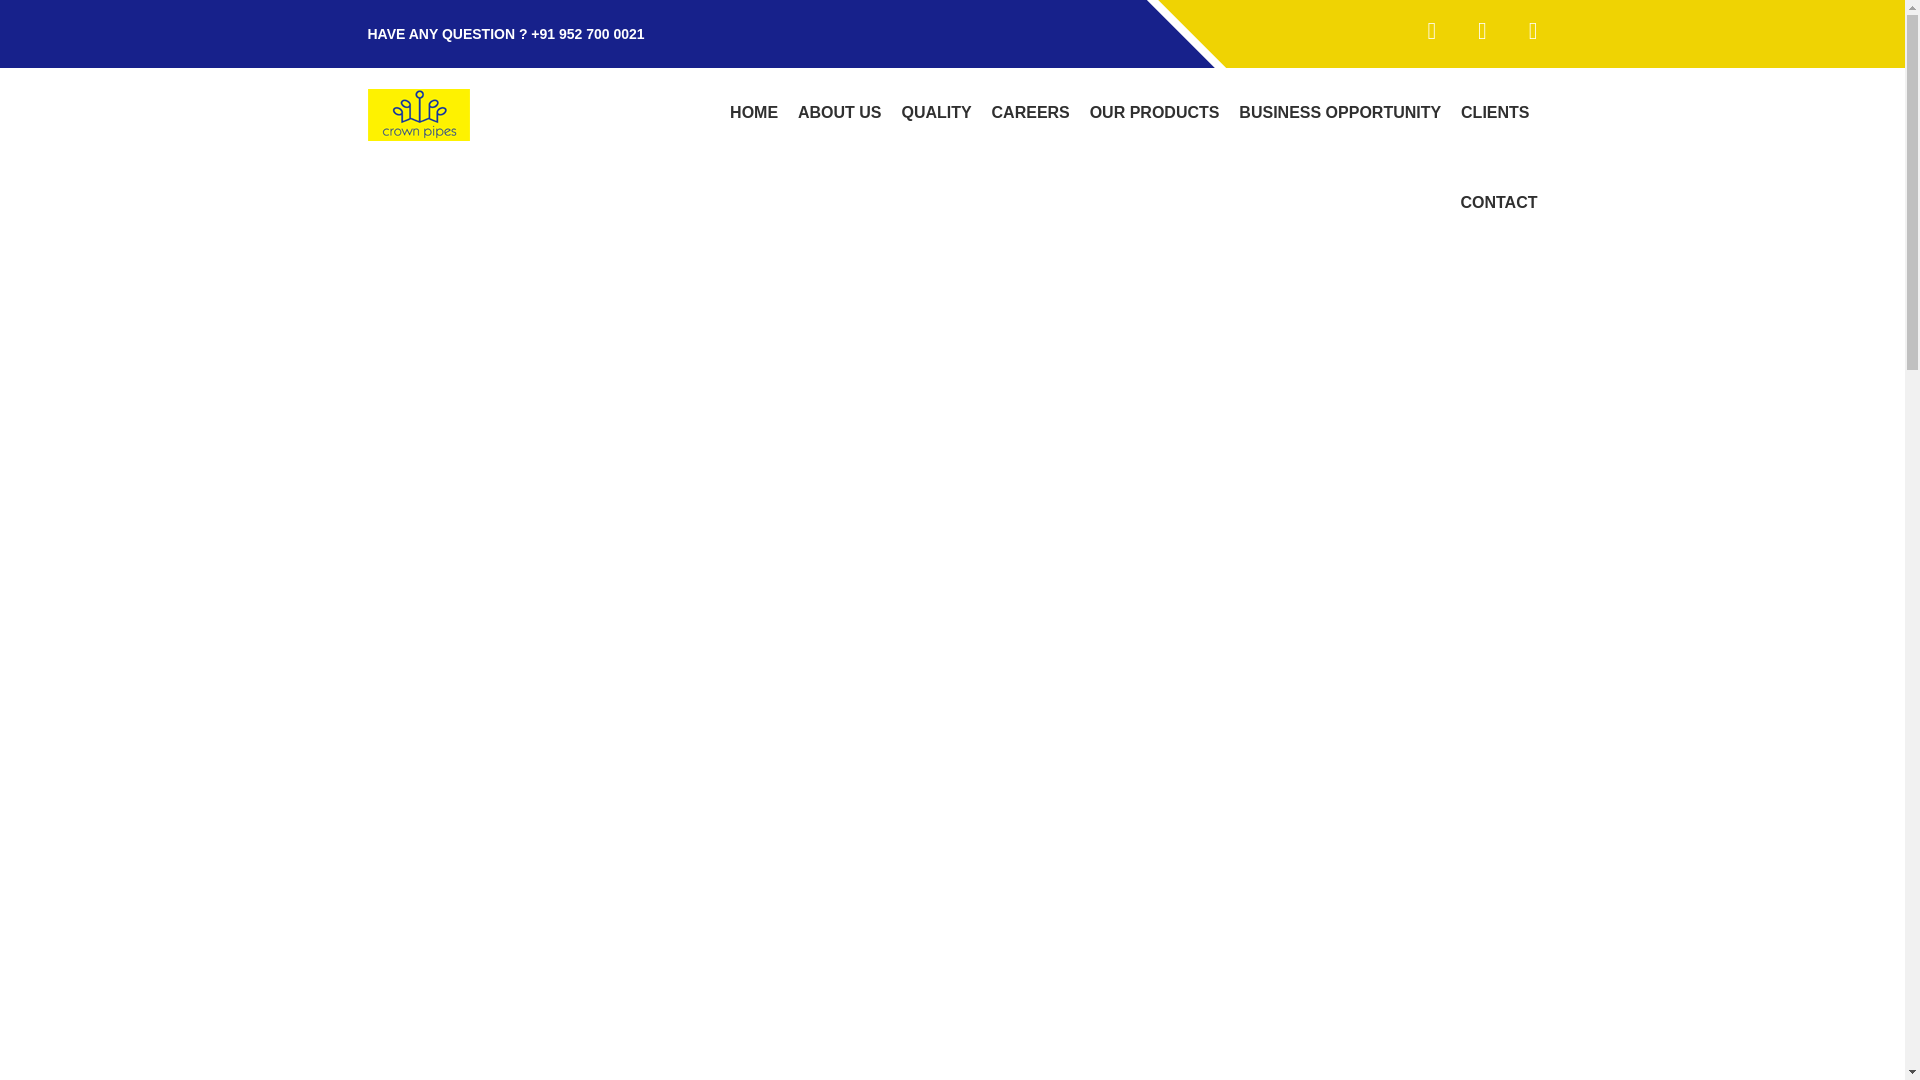 This screenshot has height=1080, width=1920. What do you see at coordinates (840, 112) in the screenshot?
I see `ABOUT US` at bounding box center [840, 112].